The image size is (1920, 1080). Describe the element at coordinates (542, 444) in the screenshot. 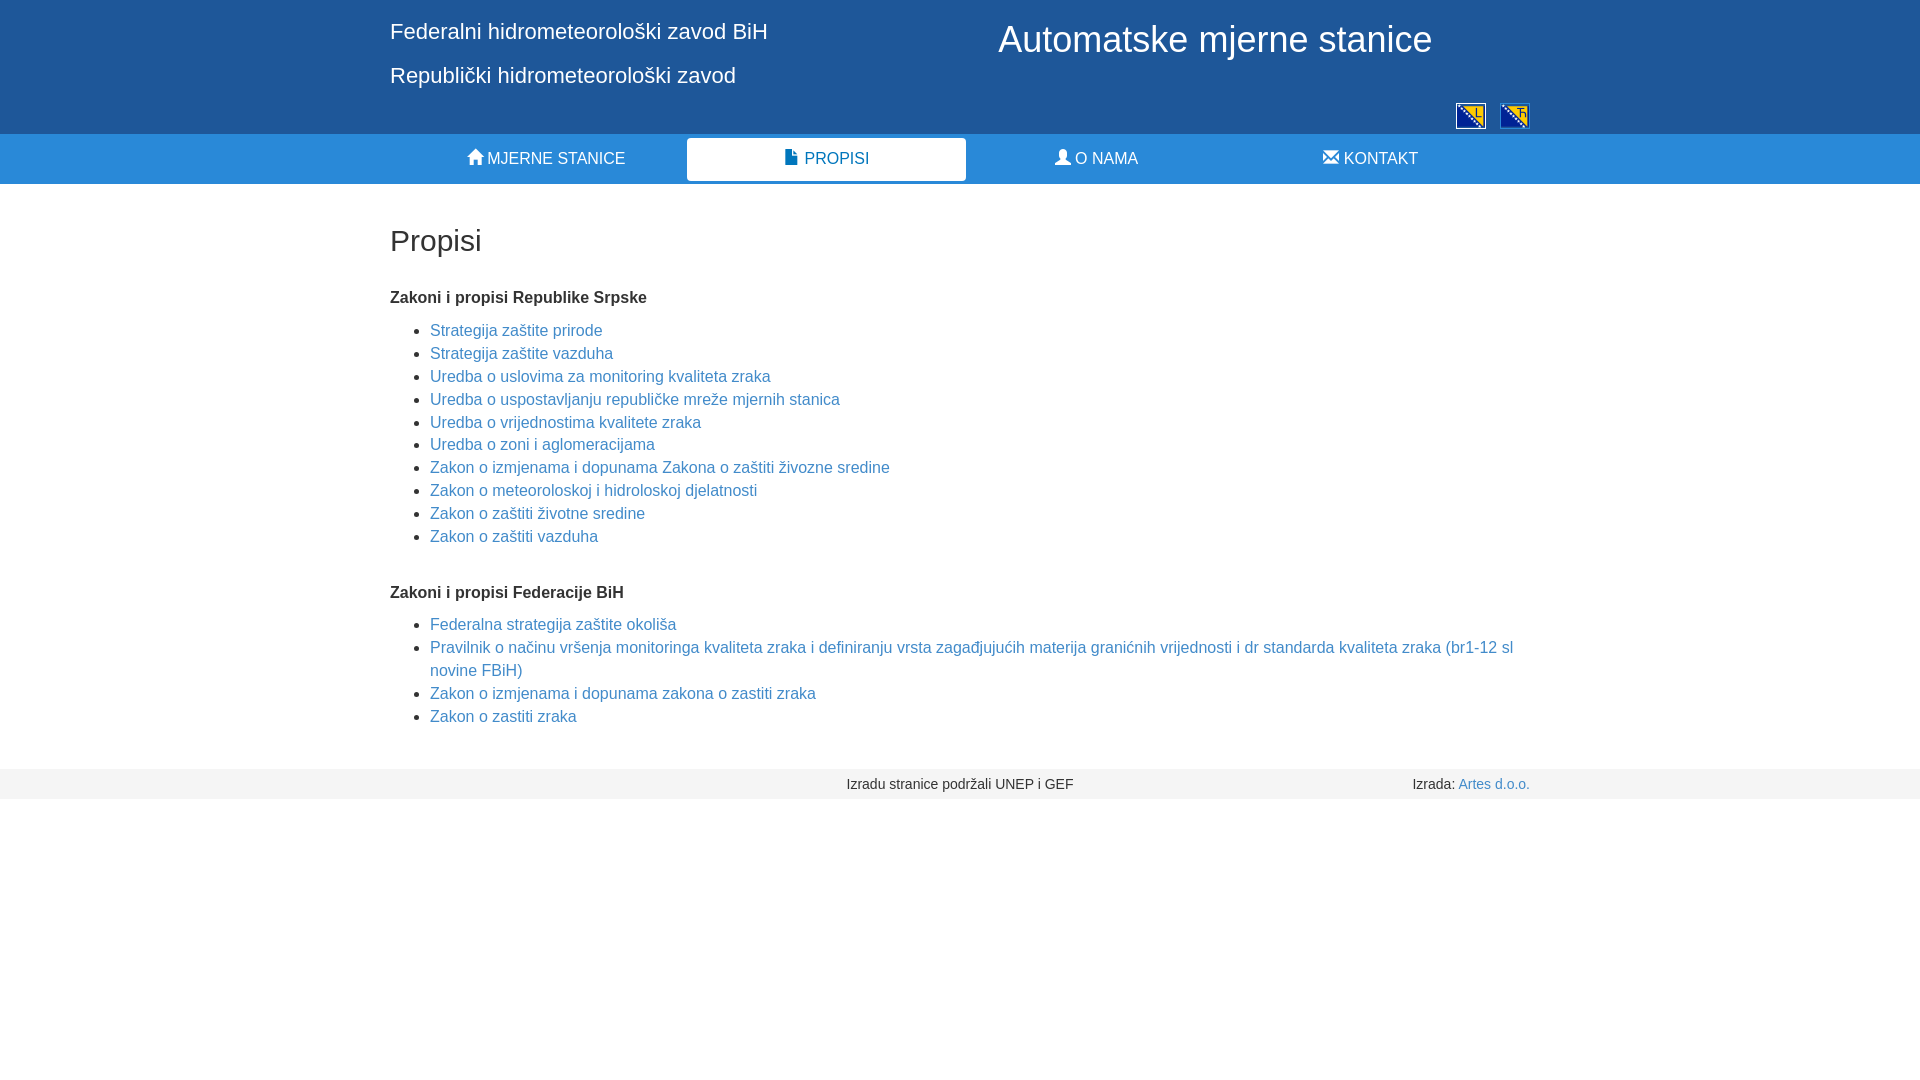

I see `Uredba o zoni i aglomeracijama` at that location.